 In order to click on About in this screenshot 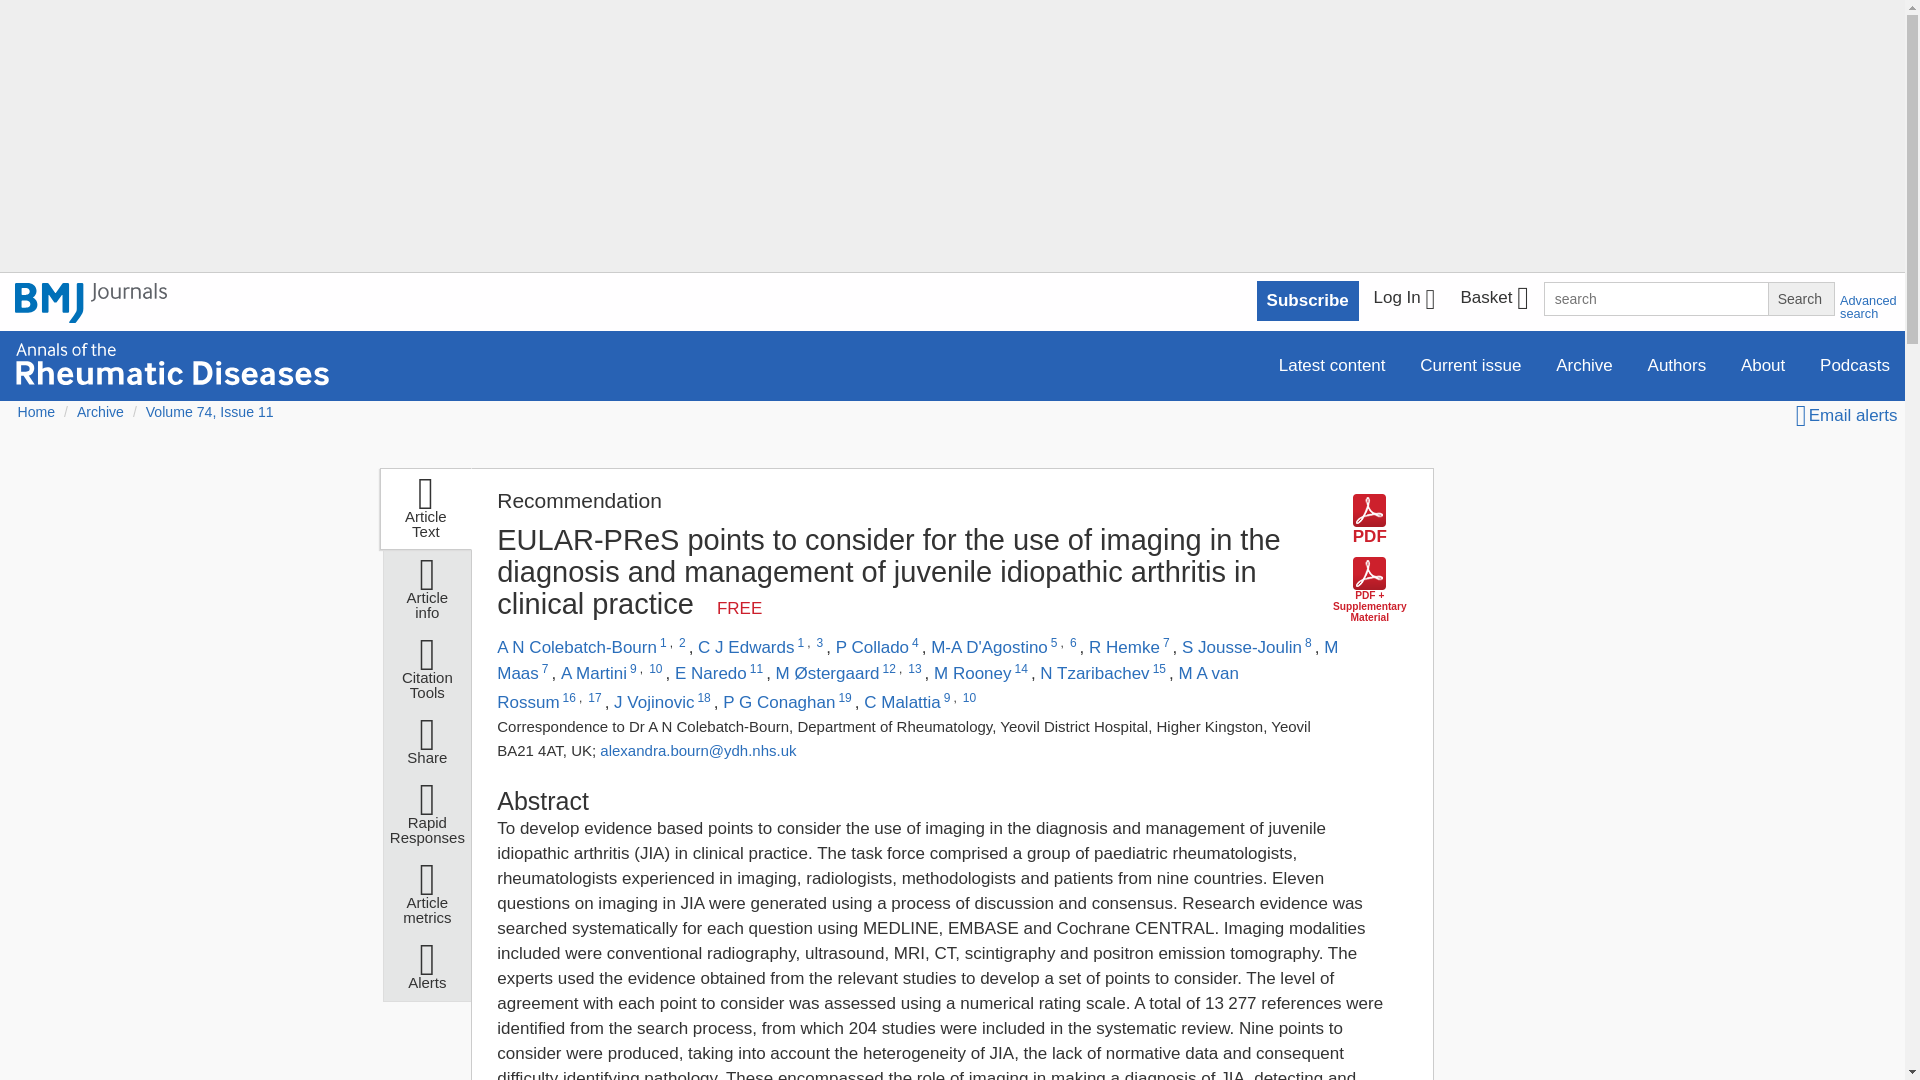, I will do `click(1763, 364)`.